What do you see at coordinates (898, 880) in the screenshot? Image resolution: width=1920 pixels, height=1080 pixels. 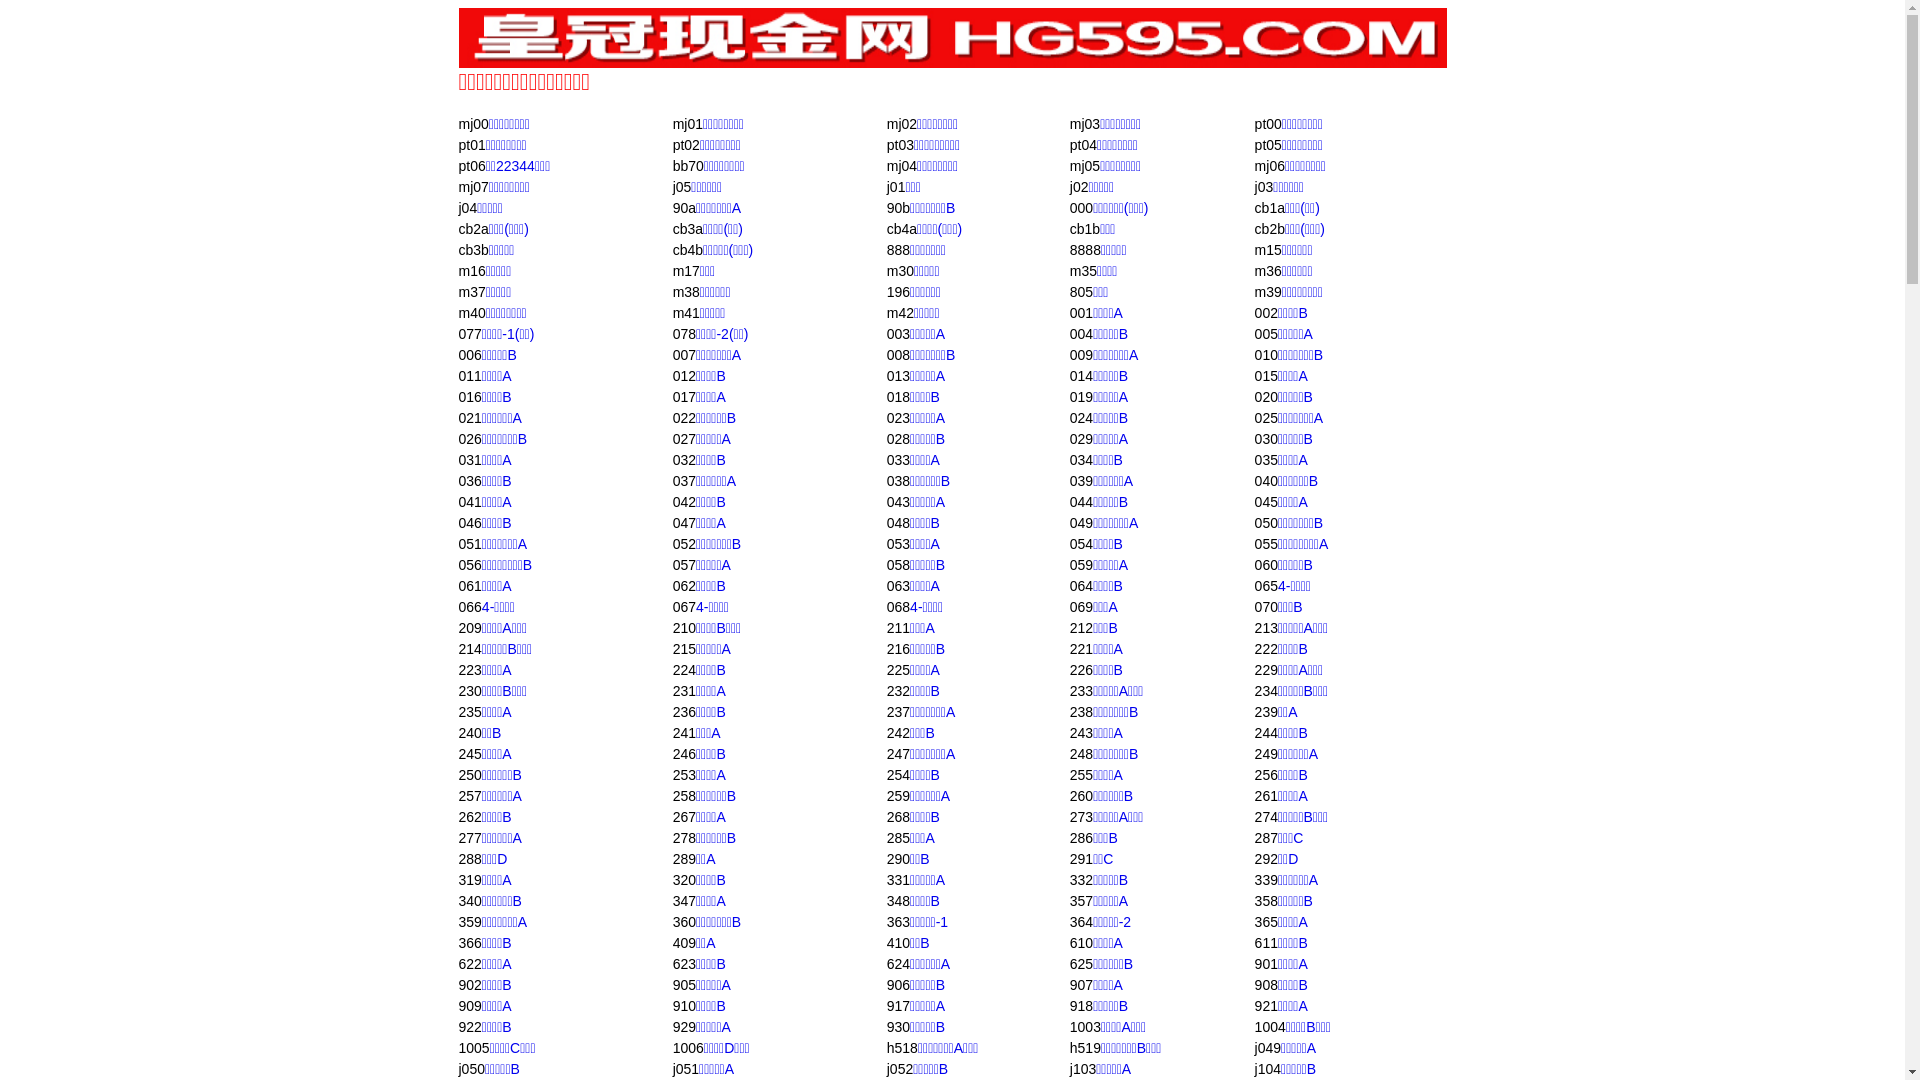 I see `331` at bounding box center [898, 880].